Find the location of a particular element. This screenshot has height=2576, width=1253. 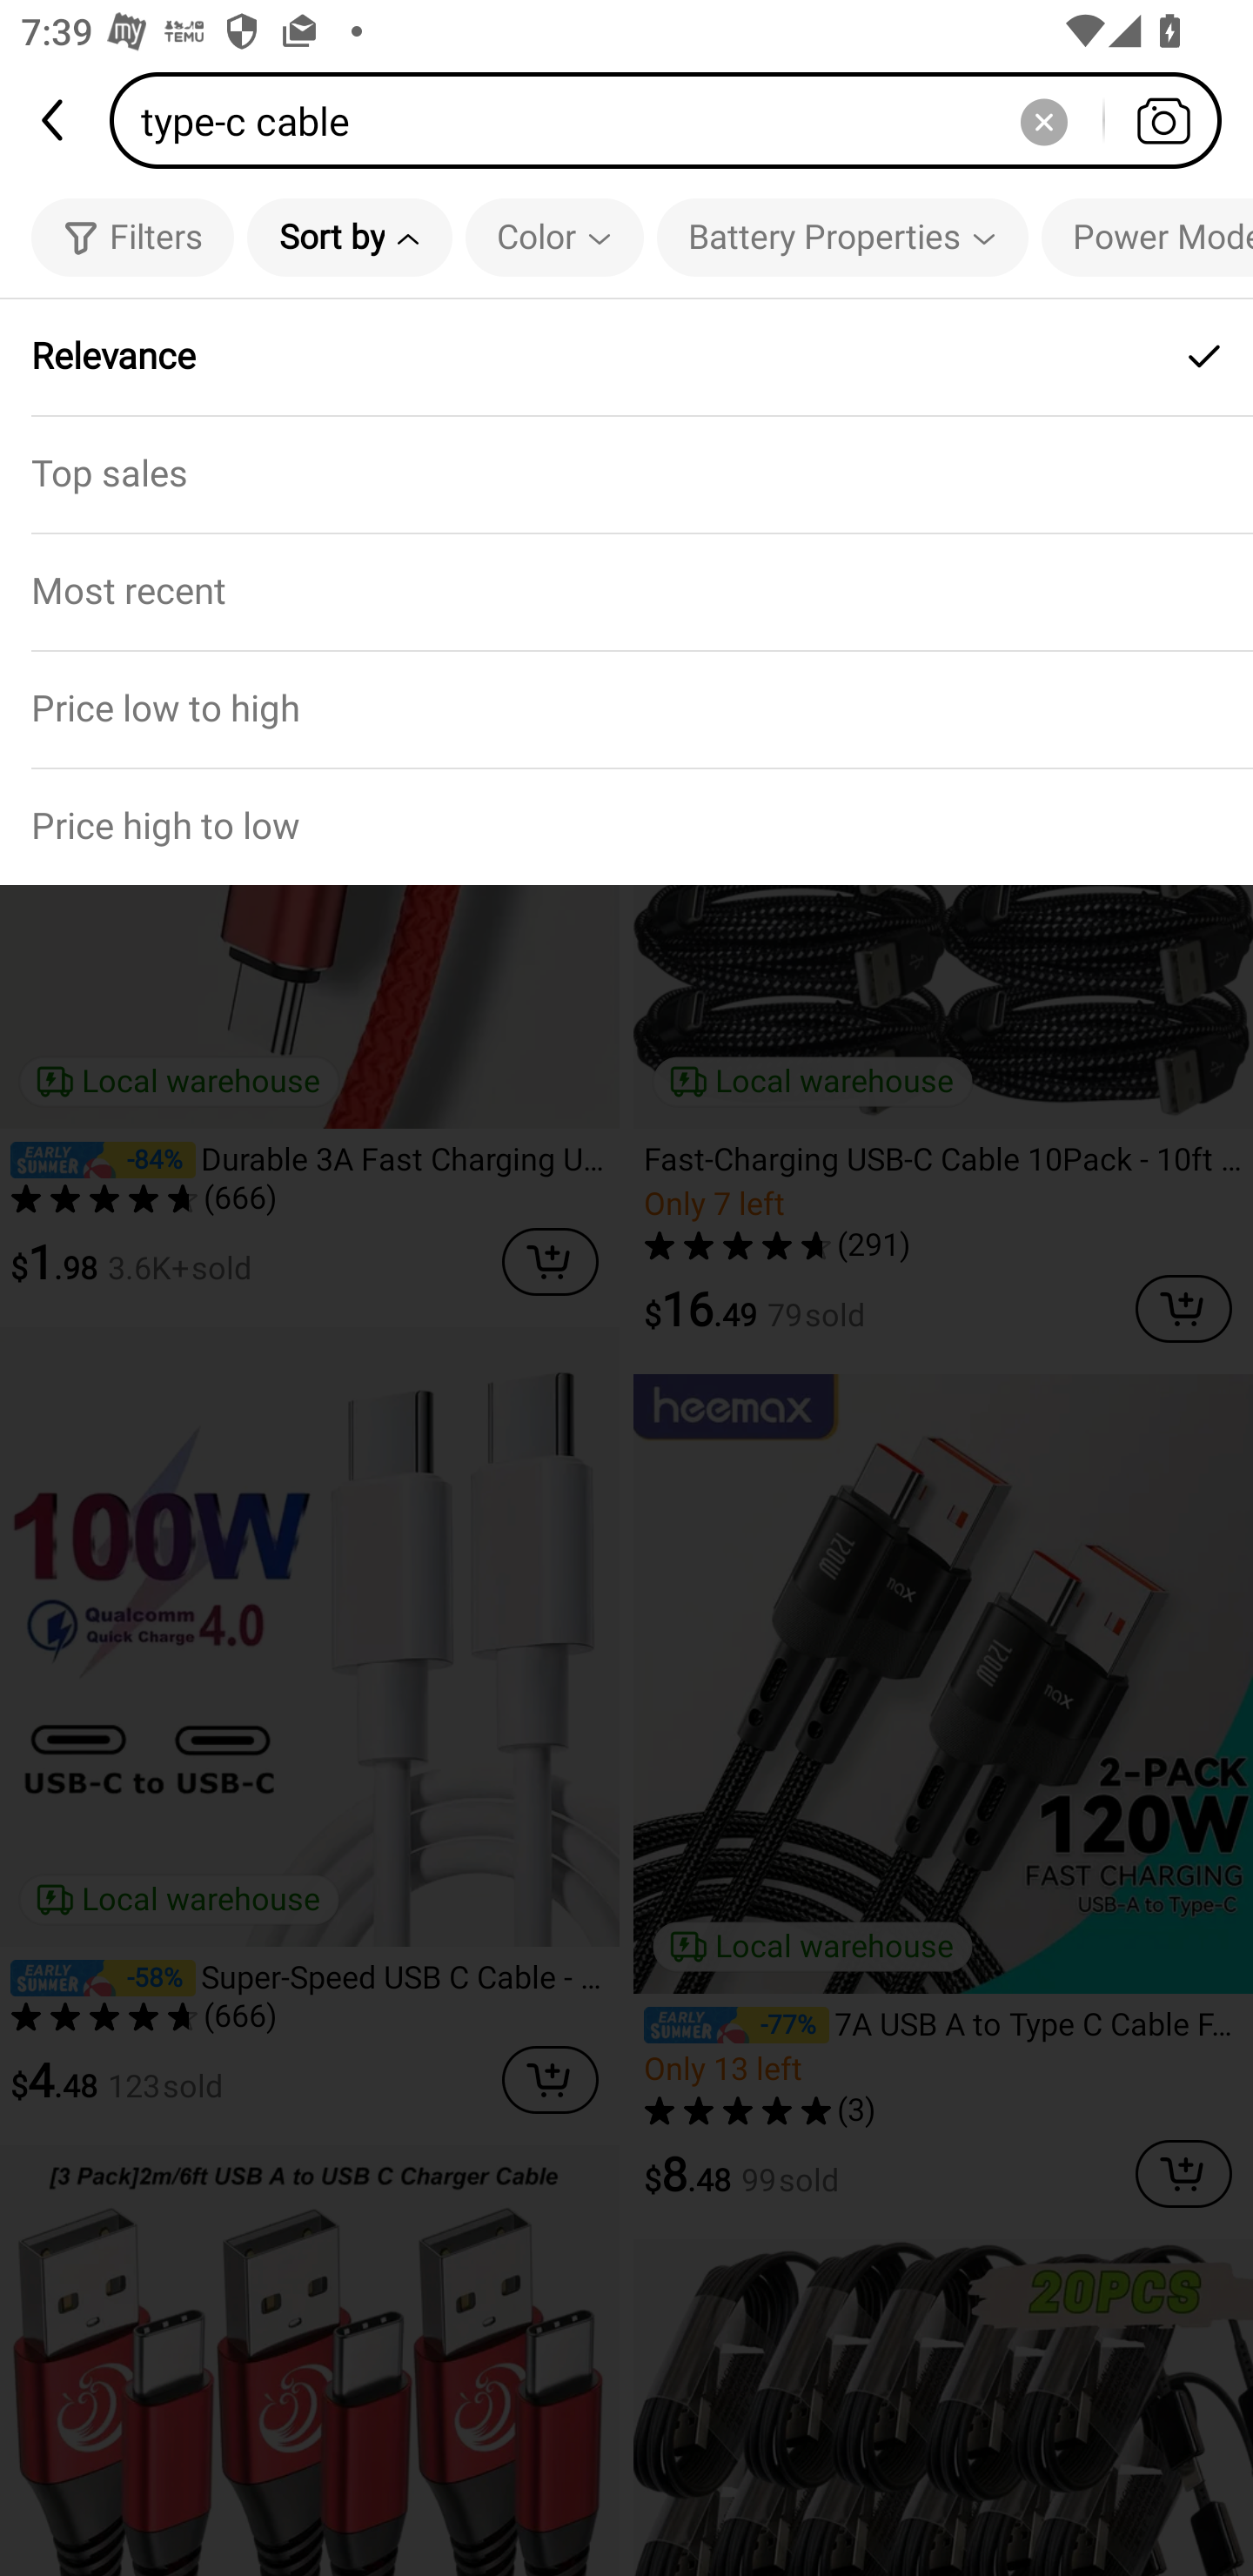

Color is located at coordinates (555, 237).